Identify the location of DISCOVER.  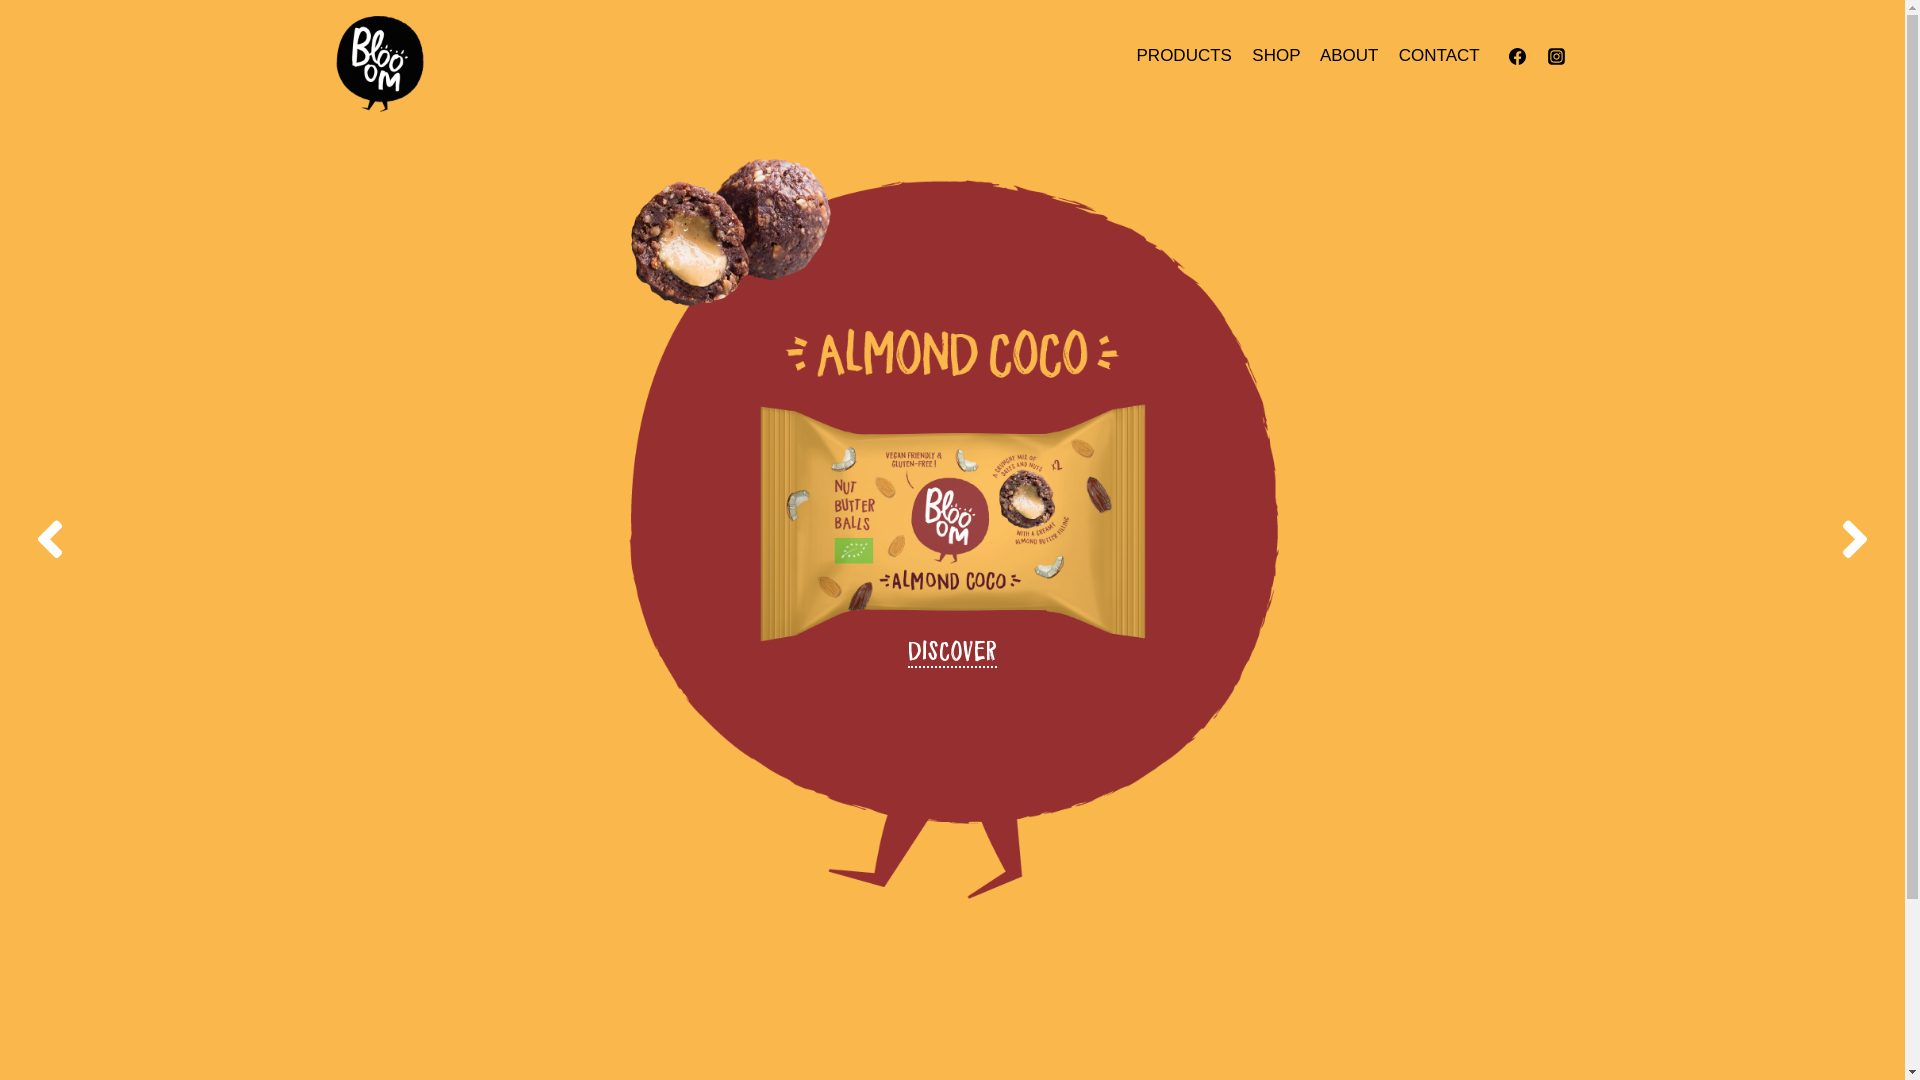
(952, 660).